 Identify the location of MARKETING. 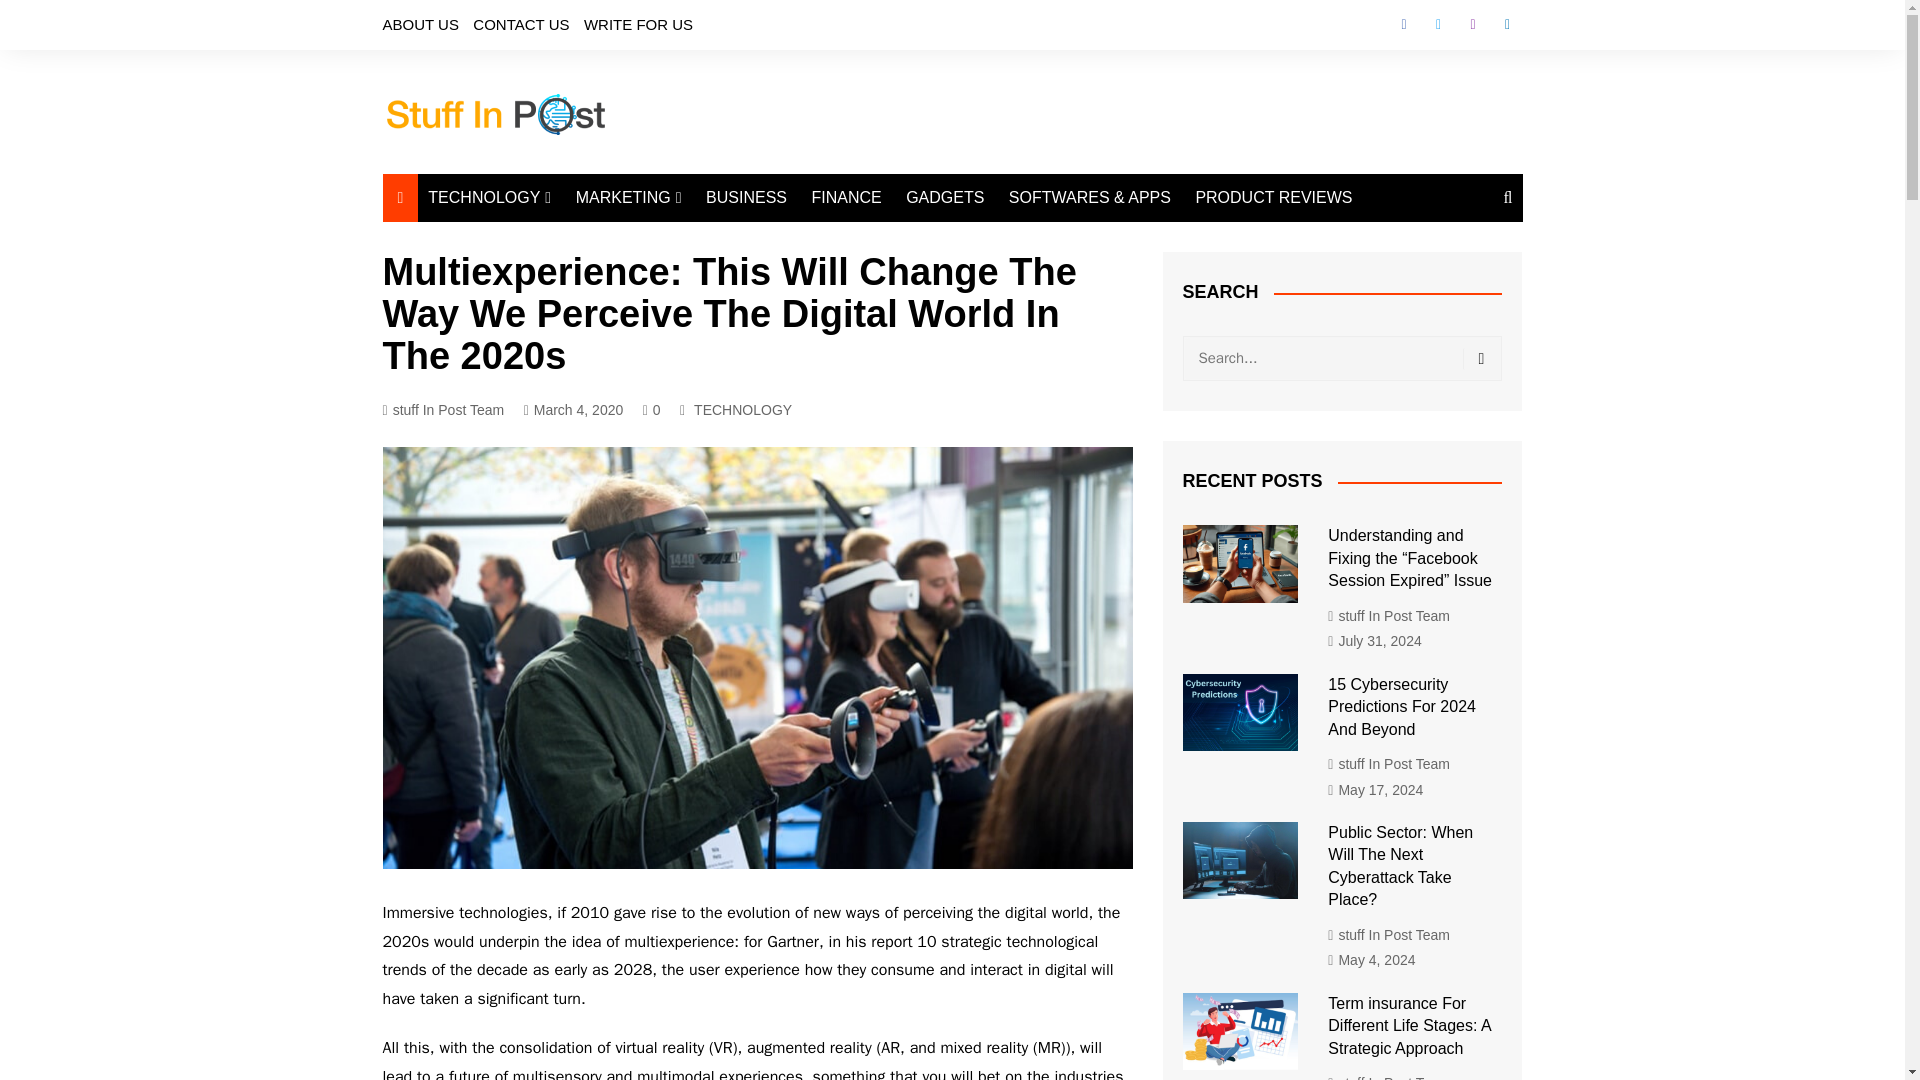
(628, 198).